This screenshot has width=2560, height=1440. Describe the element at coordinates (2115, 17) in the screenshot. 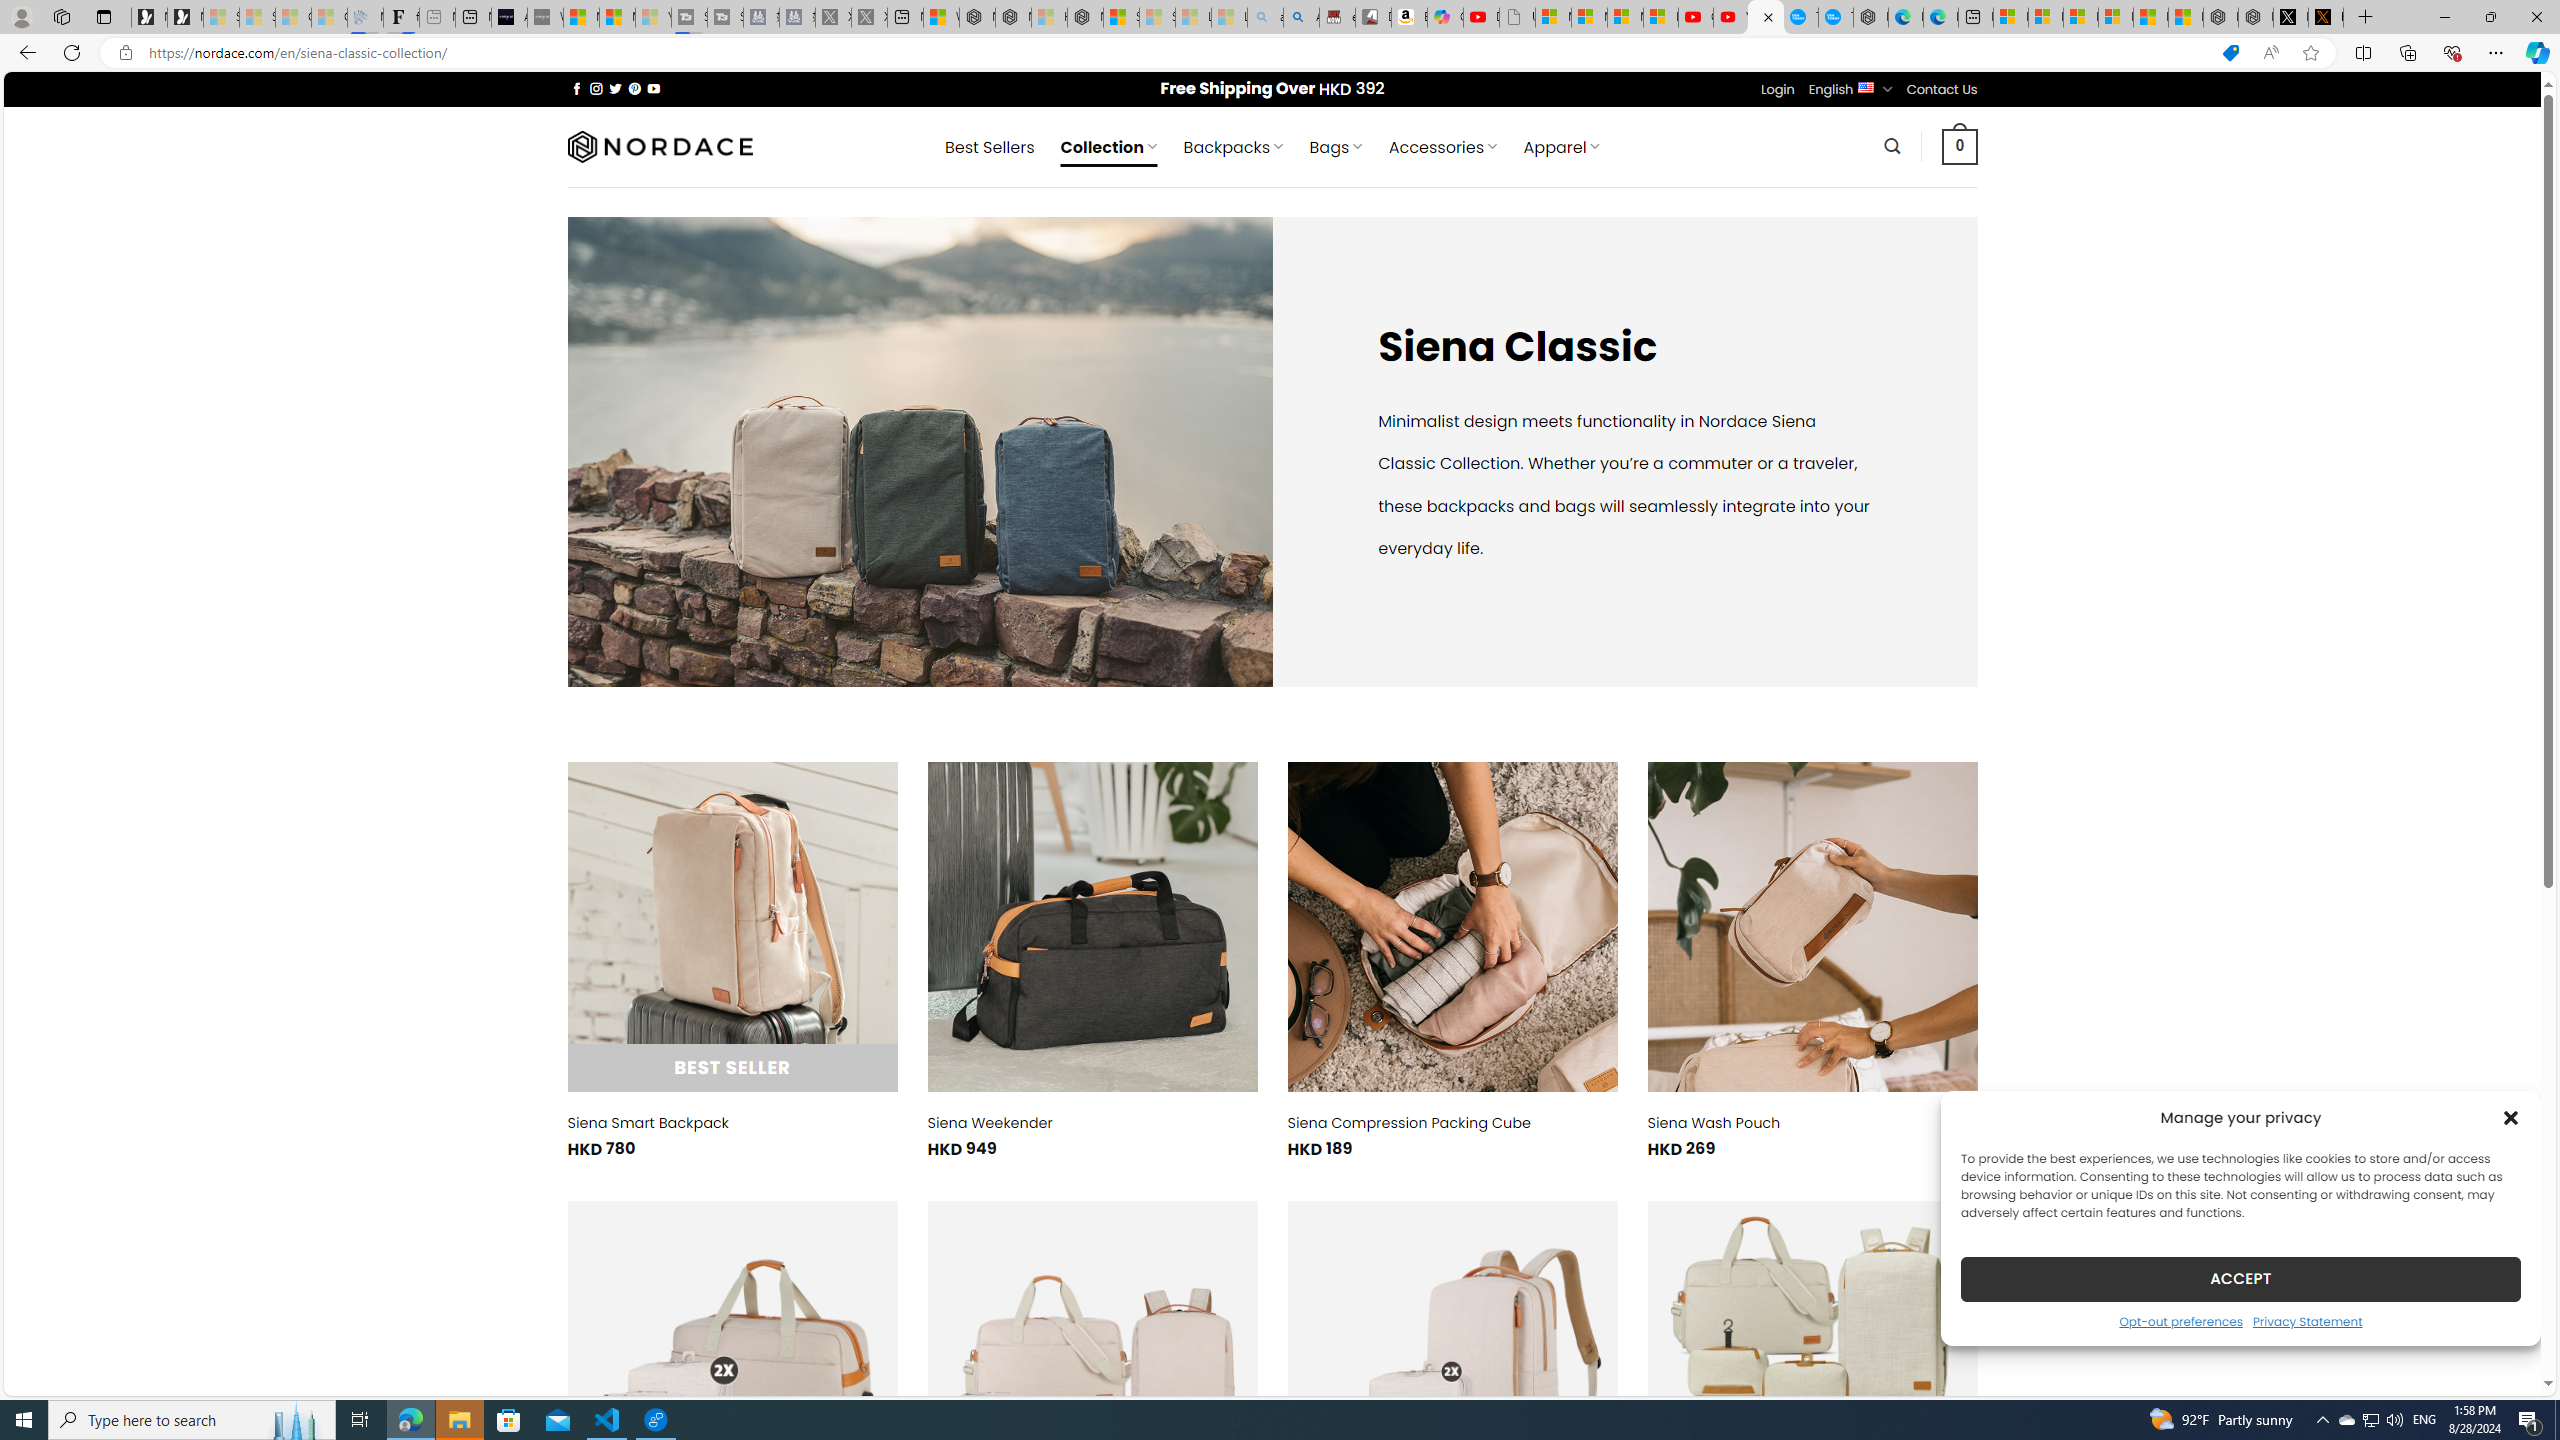

I see `Microsoft account | Privacy` at that location.